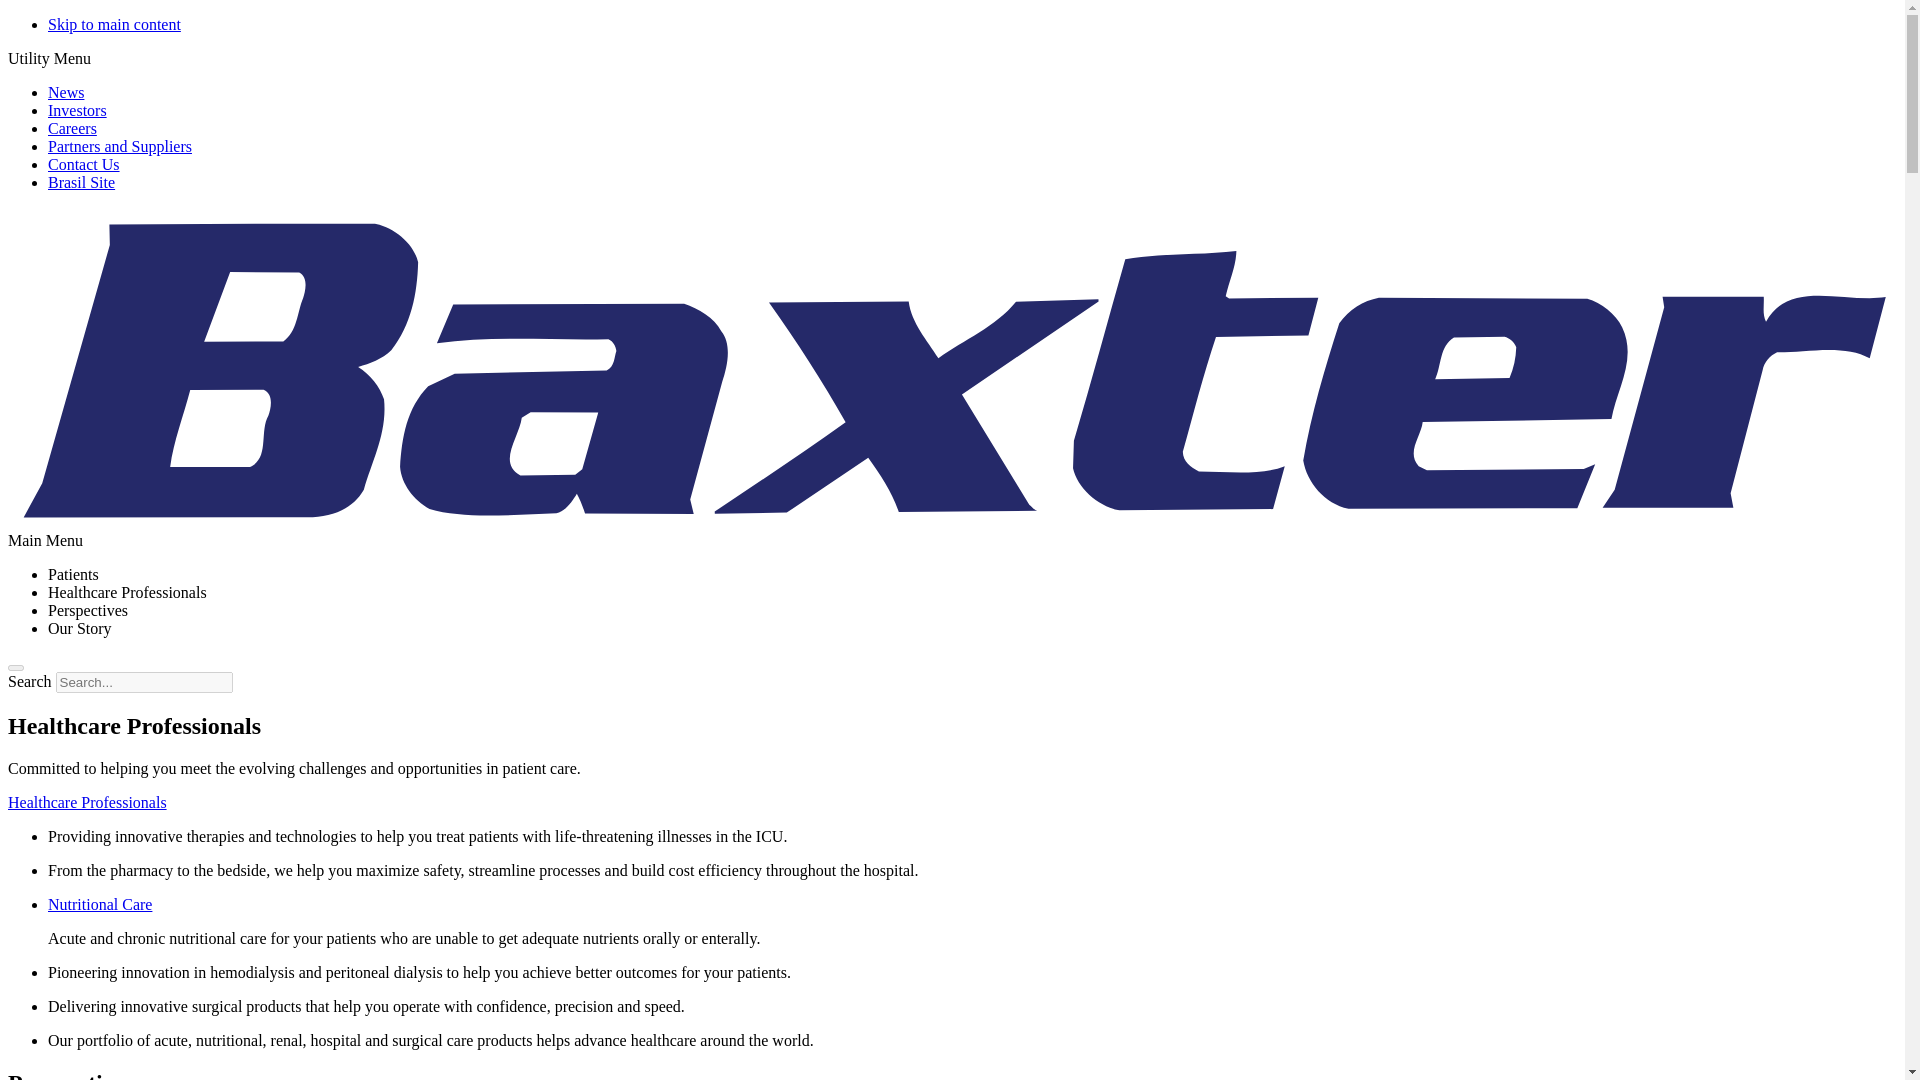 This screenshot has height=1080, width=1920. What do you see at coordinates (120, 146) in the screenshot?
I see `Partners and Suppliers` at bounding box center [120, 146].